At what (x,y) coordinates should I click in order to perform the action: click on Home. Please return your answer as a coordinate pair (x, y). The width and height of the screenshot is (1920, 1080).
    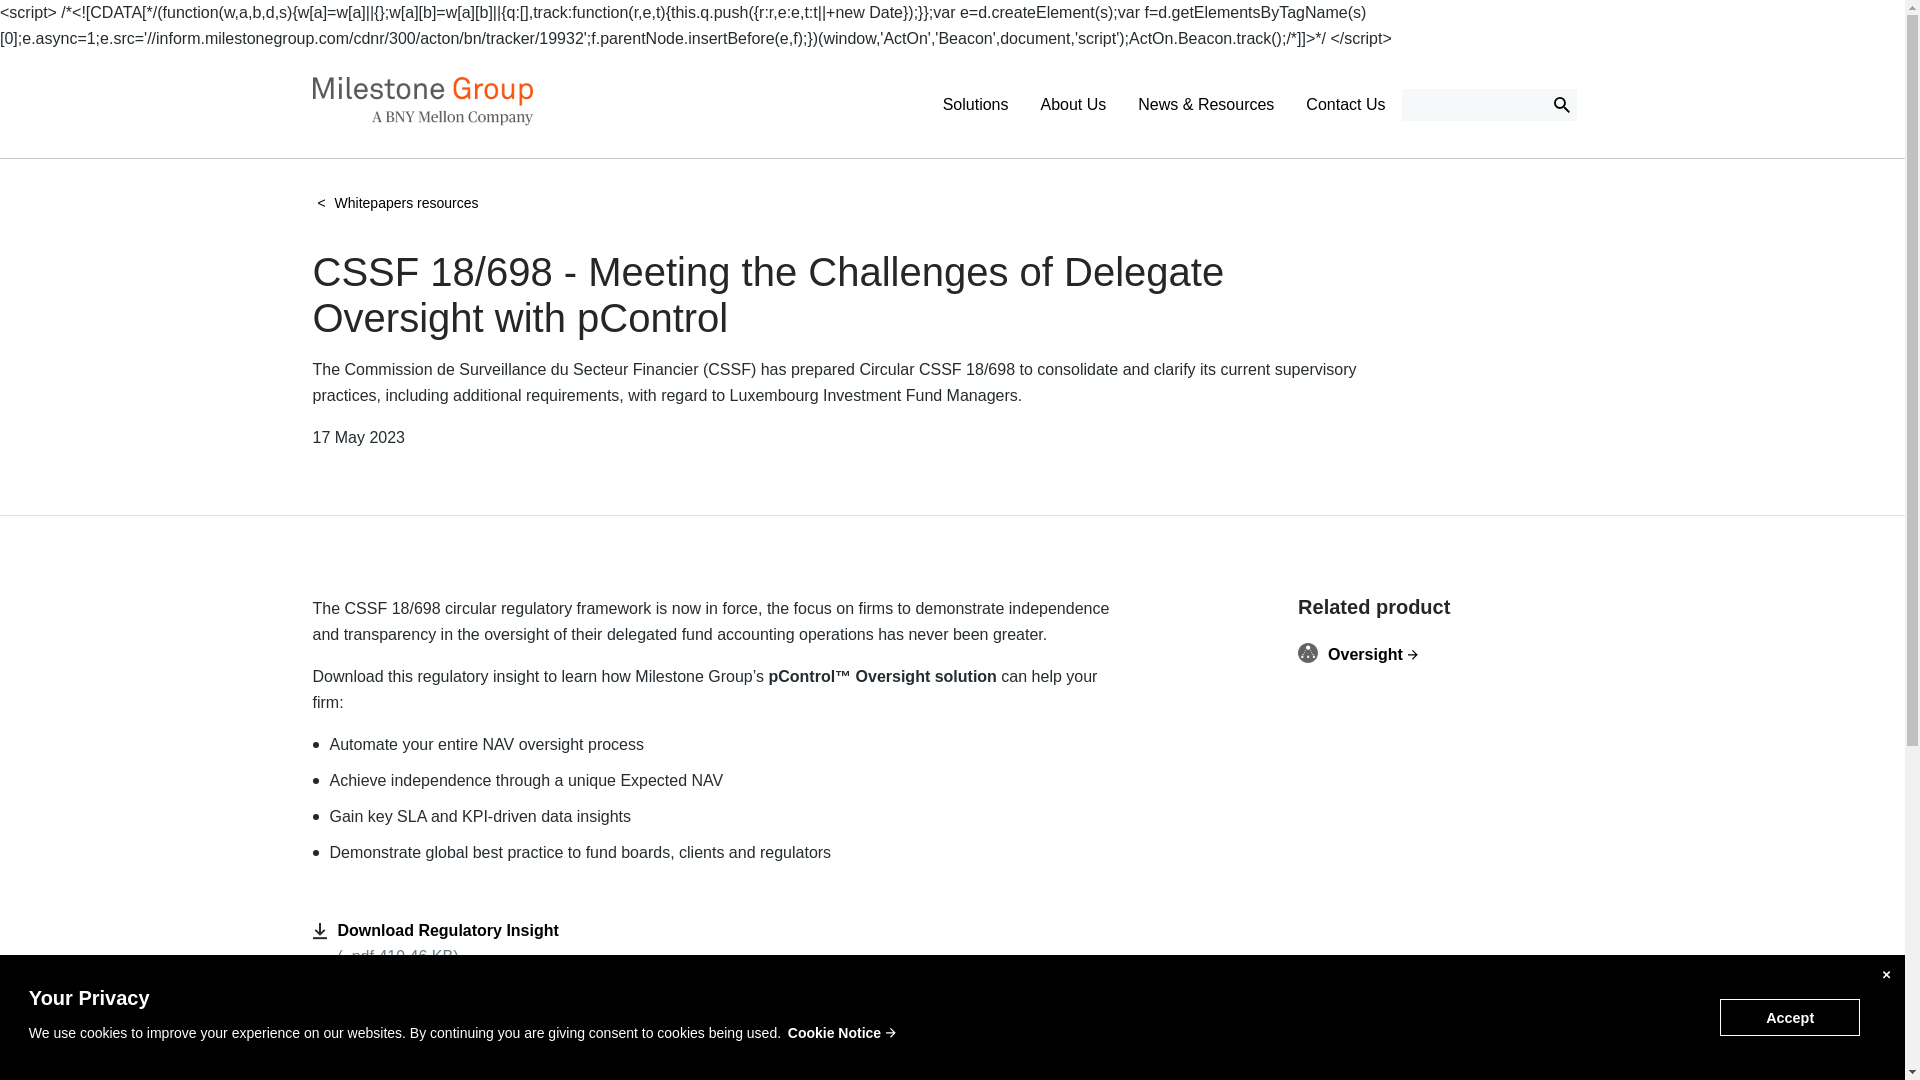
    Looking at the image, I should click on (421, 120).